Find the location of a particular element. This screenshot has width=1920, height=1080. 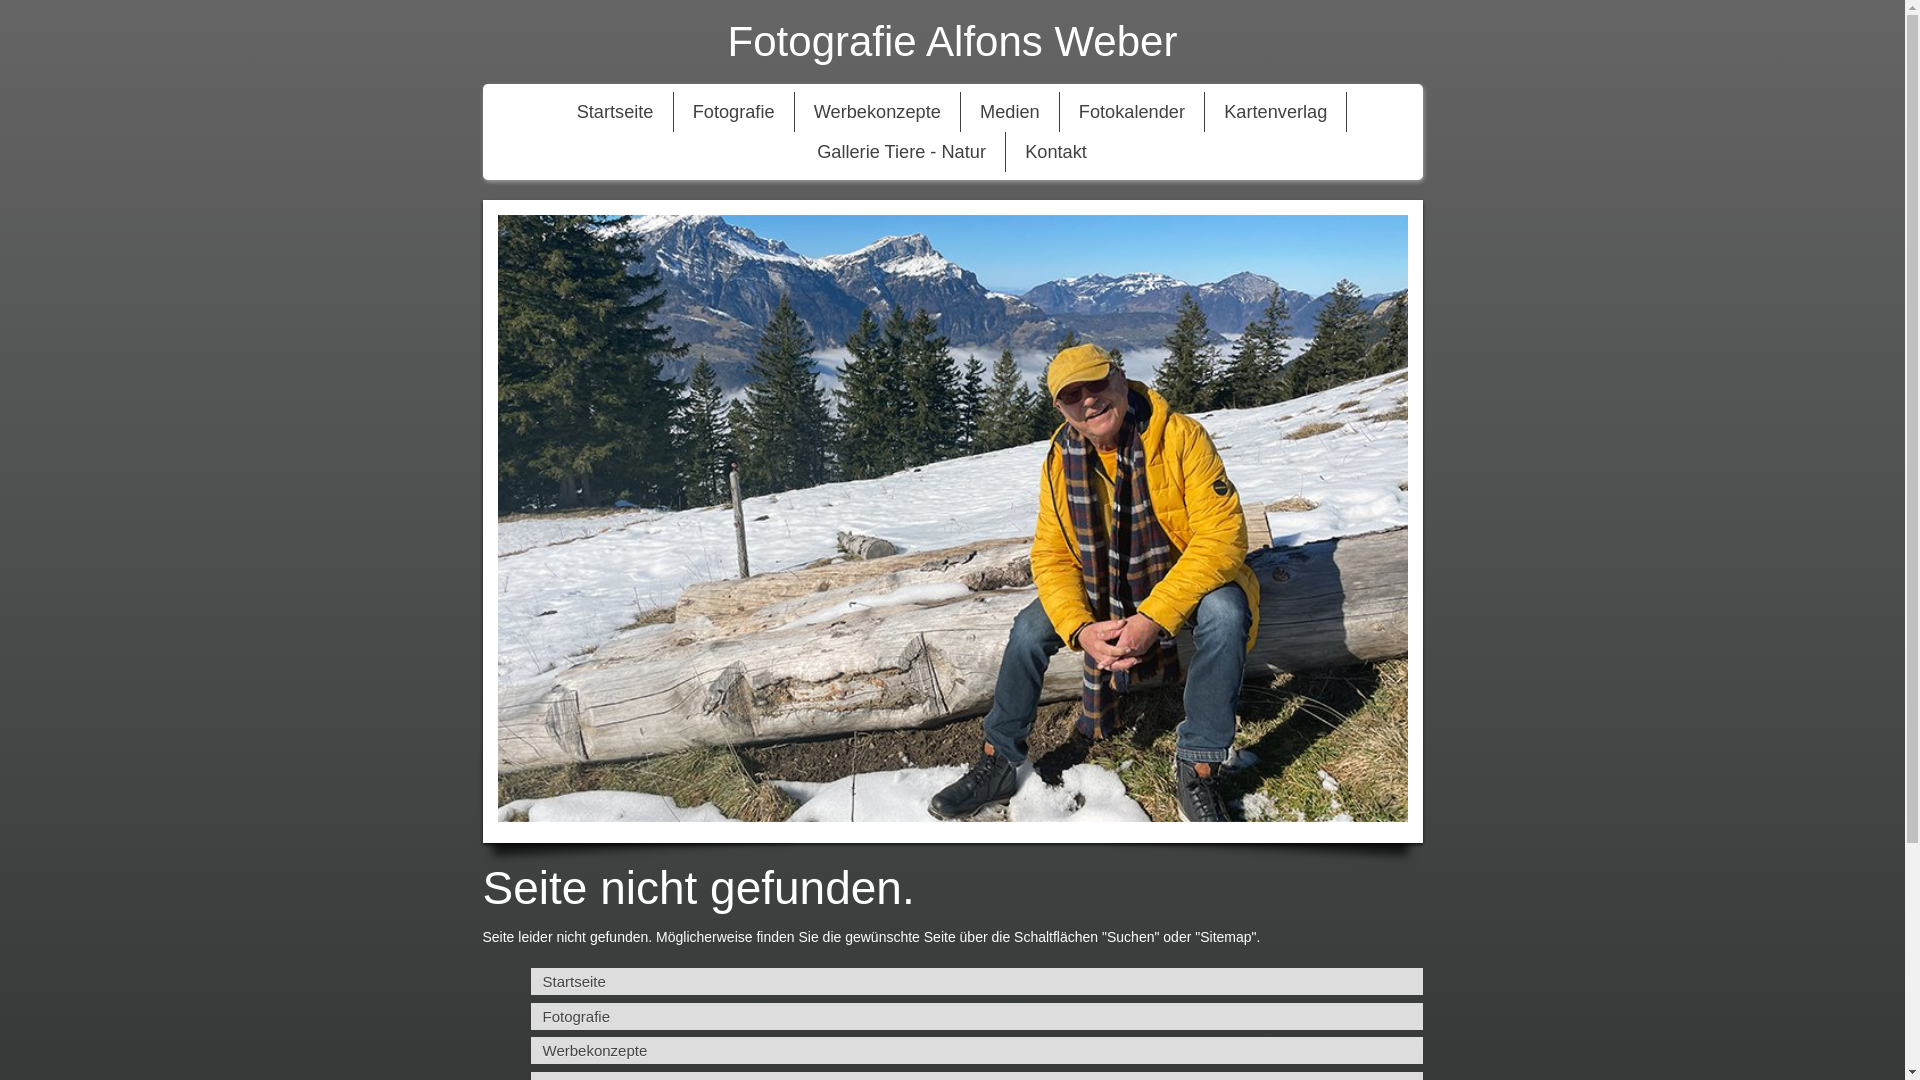

Fotografie is located at coordinates (976, 1016).